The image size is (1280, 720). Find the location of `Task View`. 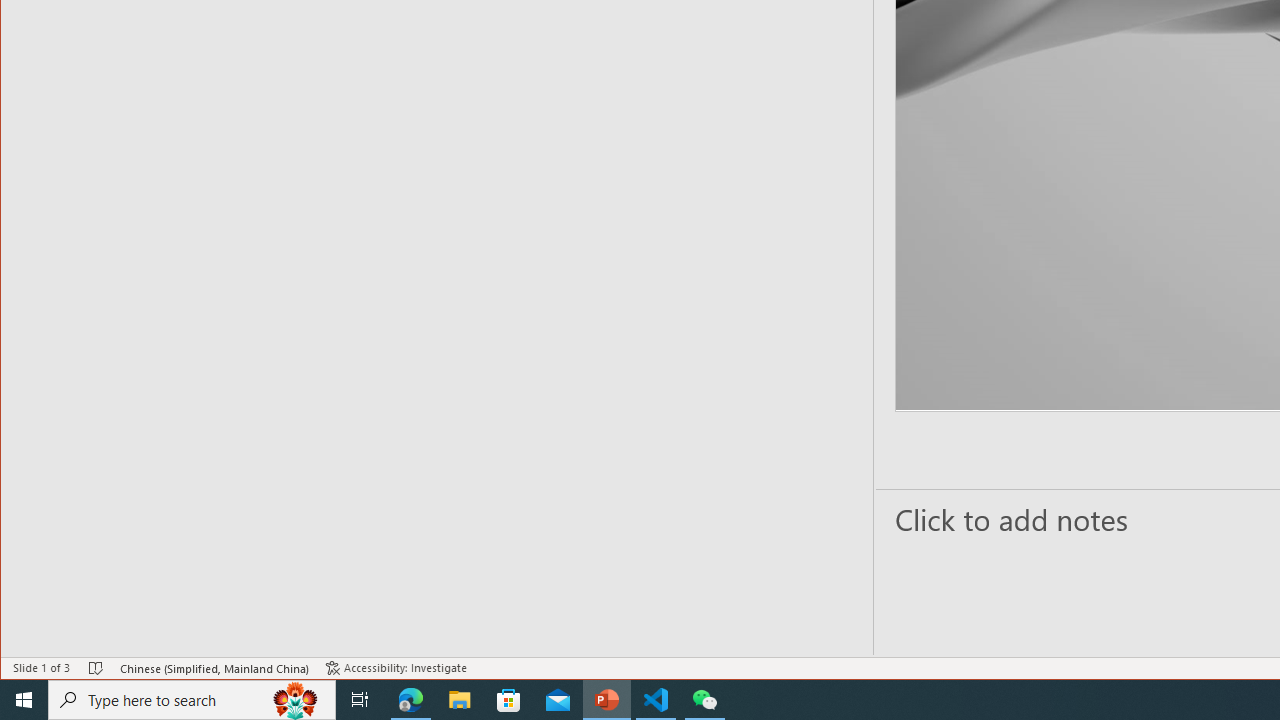

Task View is located at coordinates (360, 700).